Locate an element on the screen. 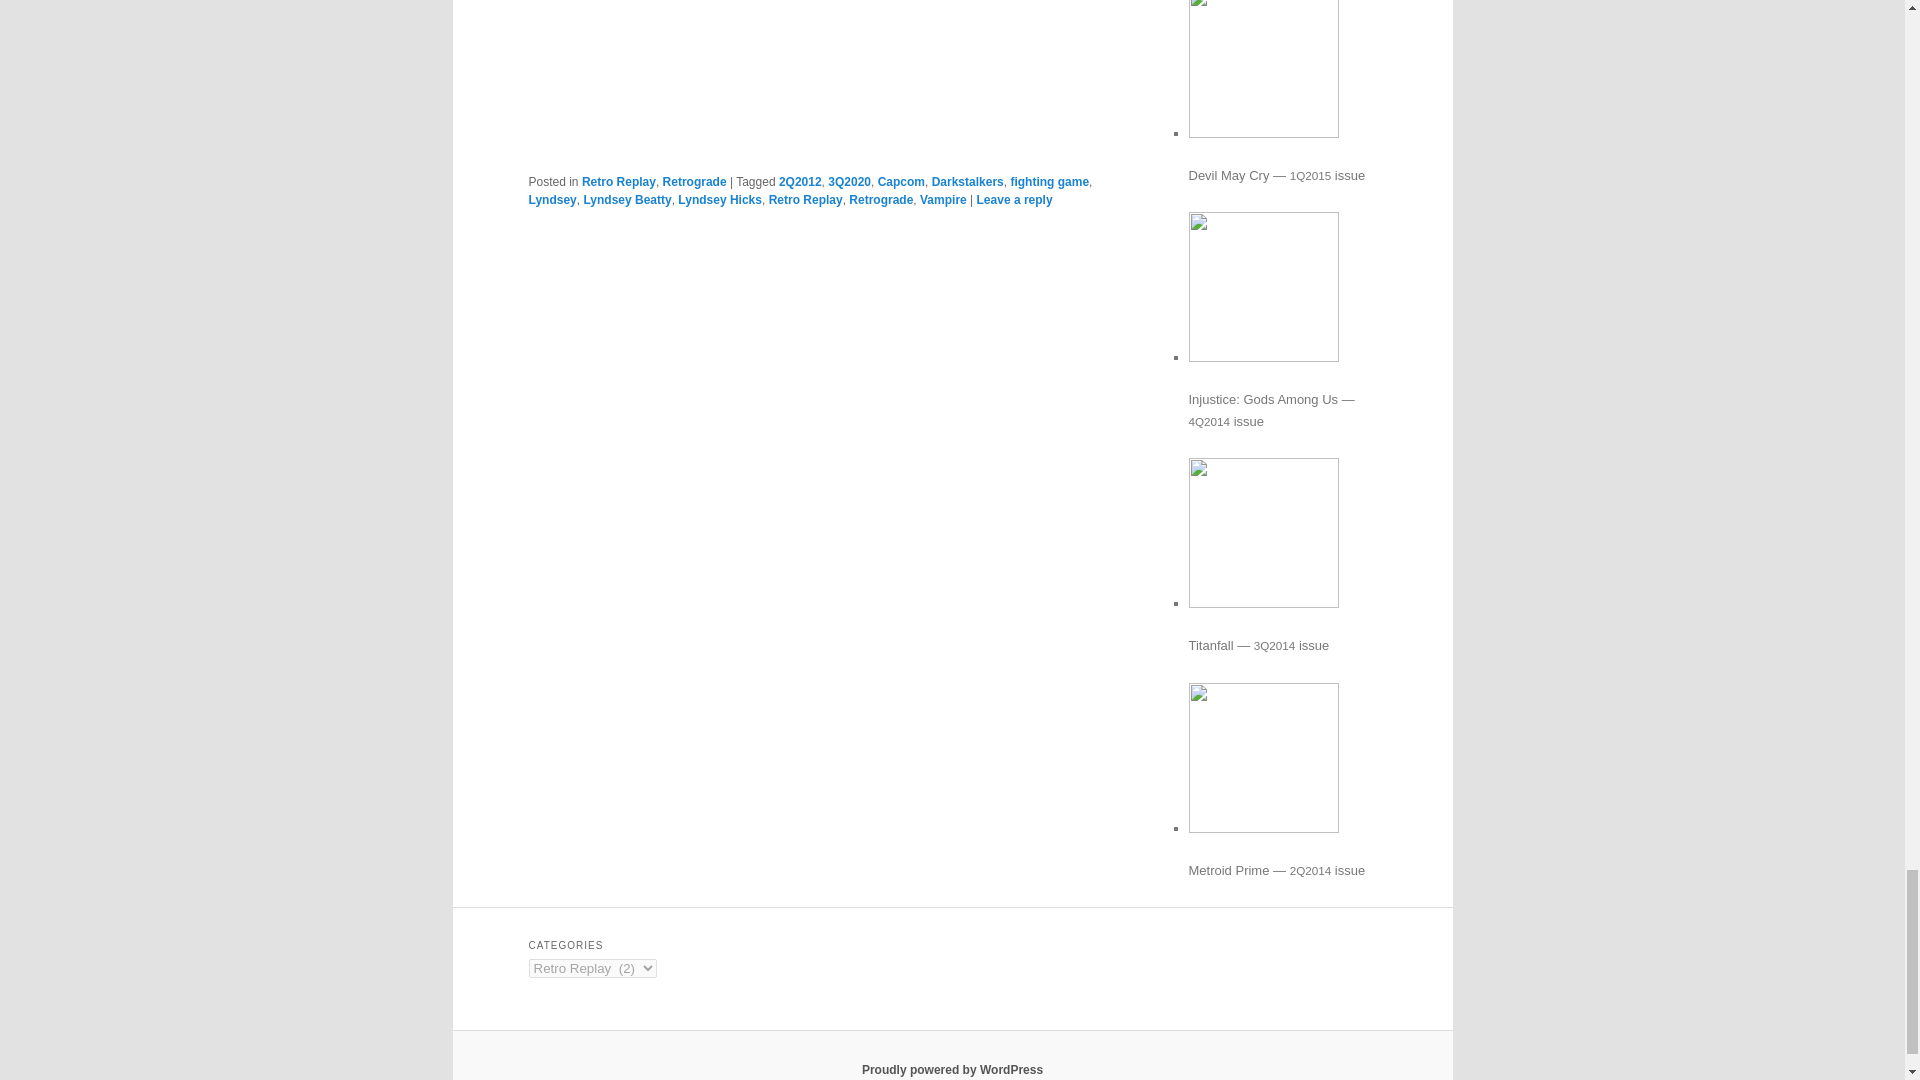 This screenshot has height=1080, width=1920. Vampire Darkstalkers Collection -- 3Q2012 issue is located at coordinates (820, 70).